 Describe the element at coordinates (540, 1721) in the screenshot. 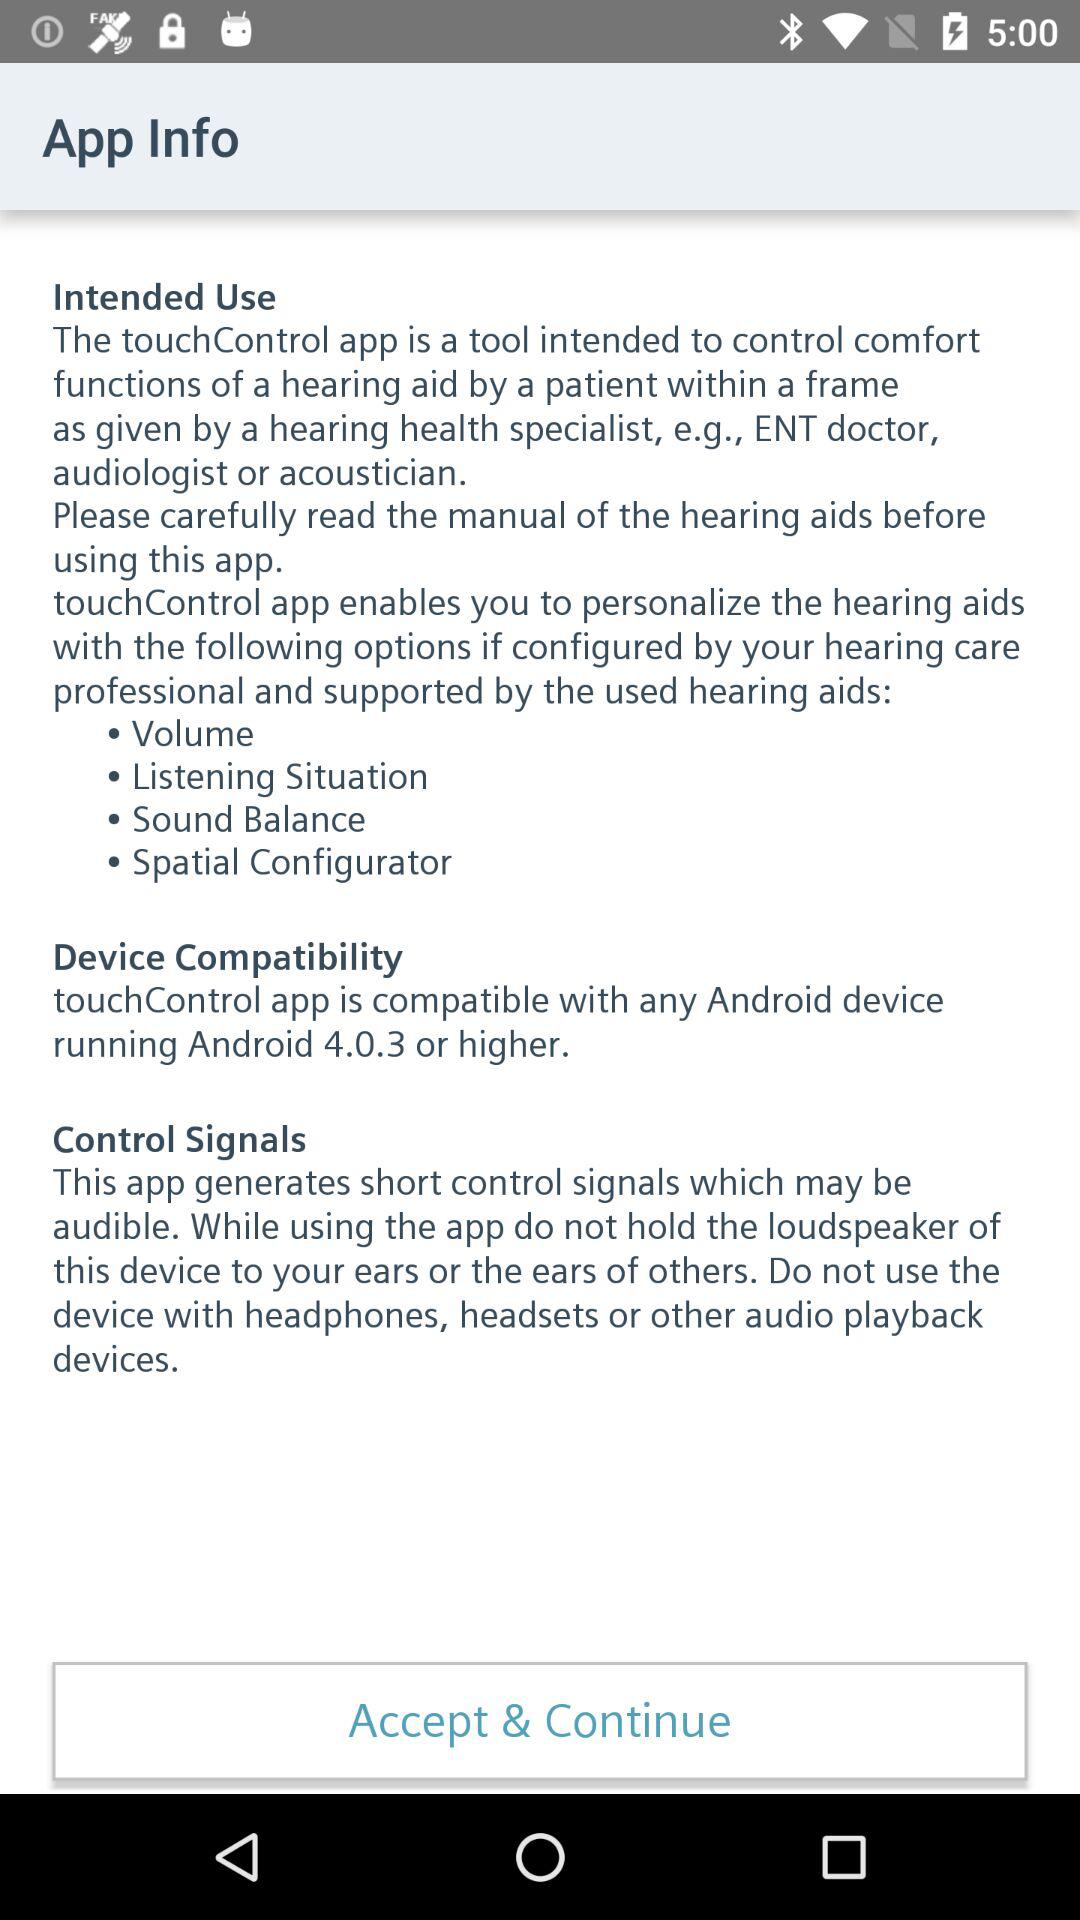

I see `turn off the icon below this app generates item` at that location.